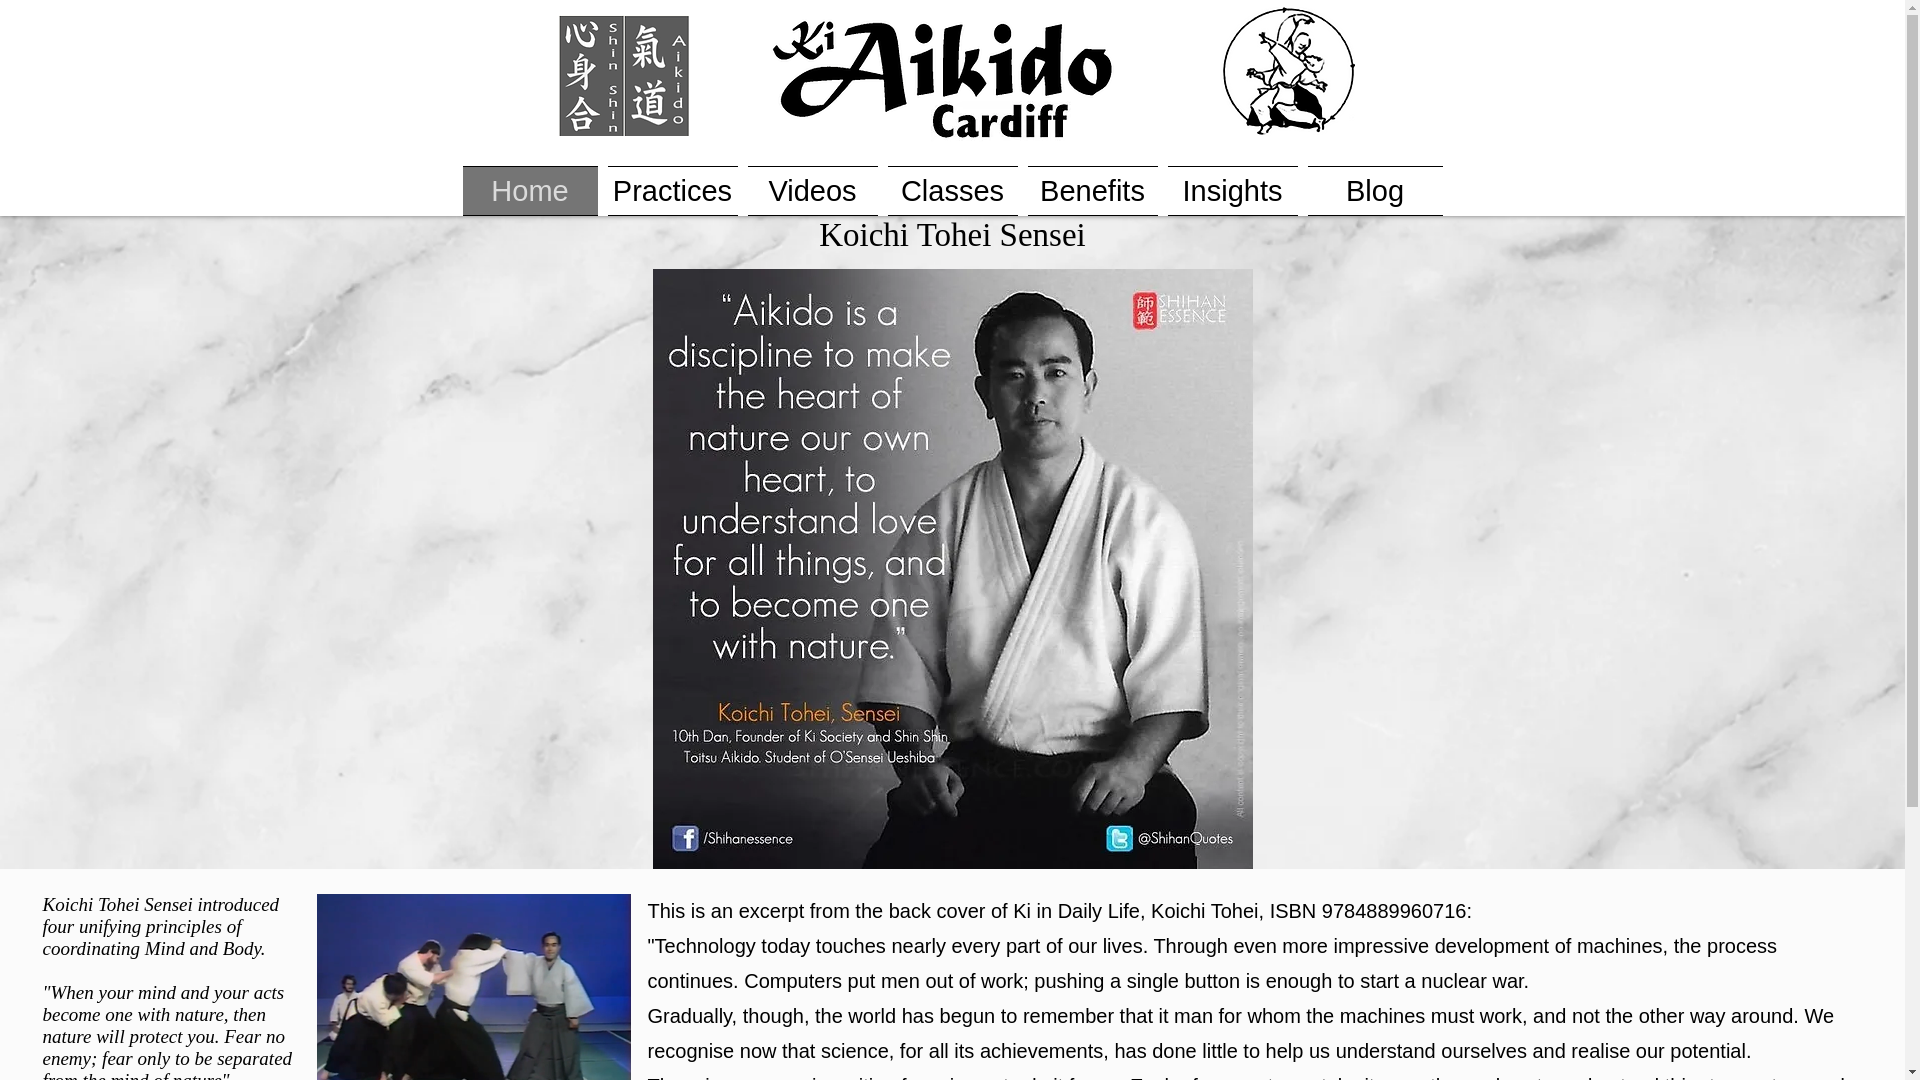 The height and width of the screenshot is (1080, 1920). Describe the element at coordinates (672, 191) in the screenshot. I see `Practices` at that location.